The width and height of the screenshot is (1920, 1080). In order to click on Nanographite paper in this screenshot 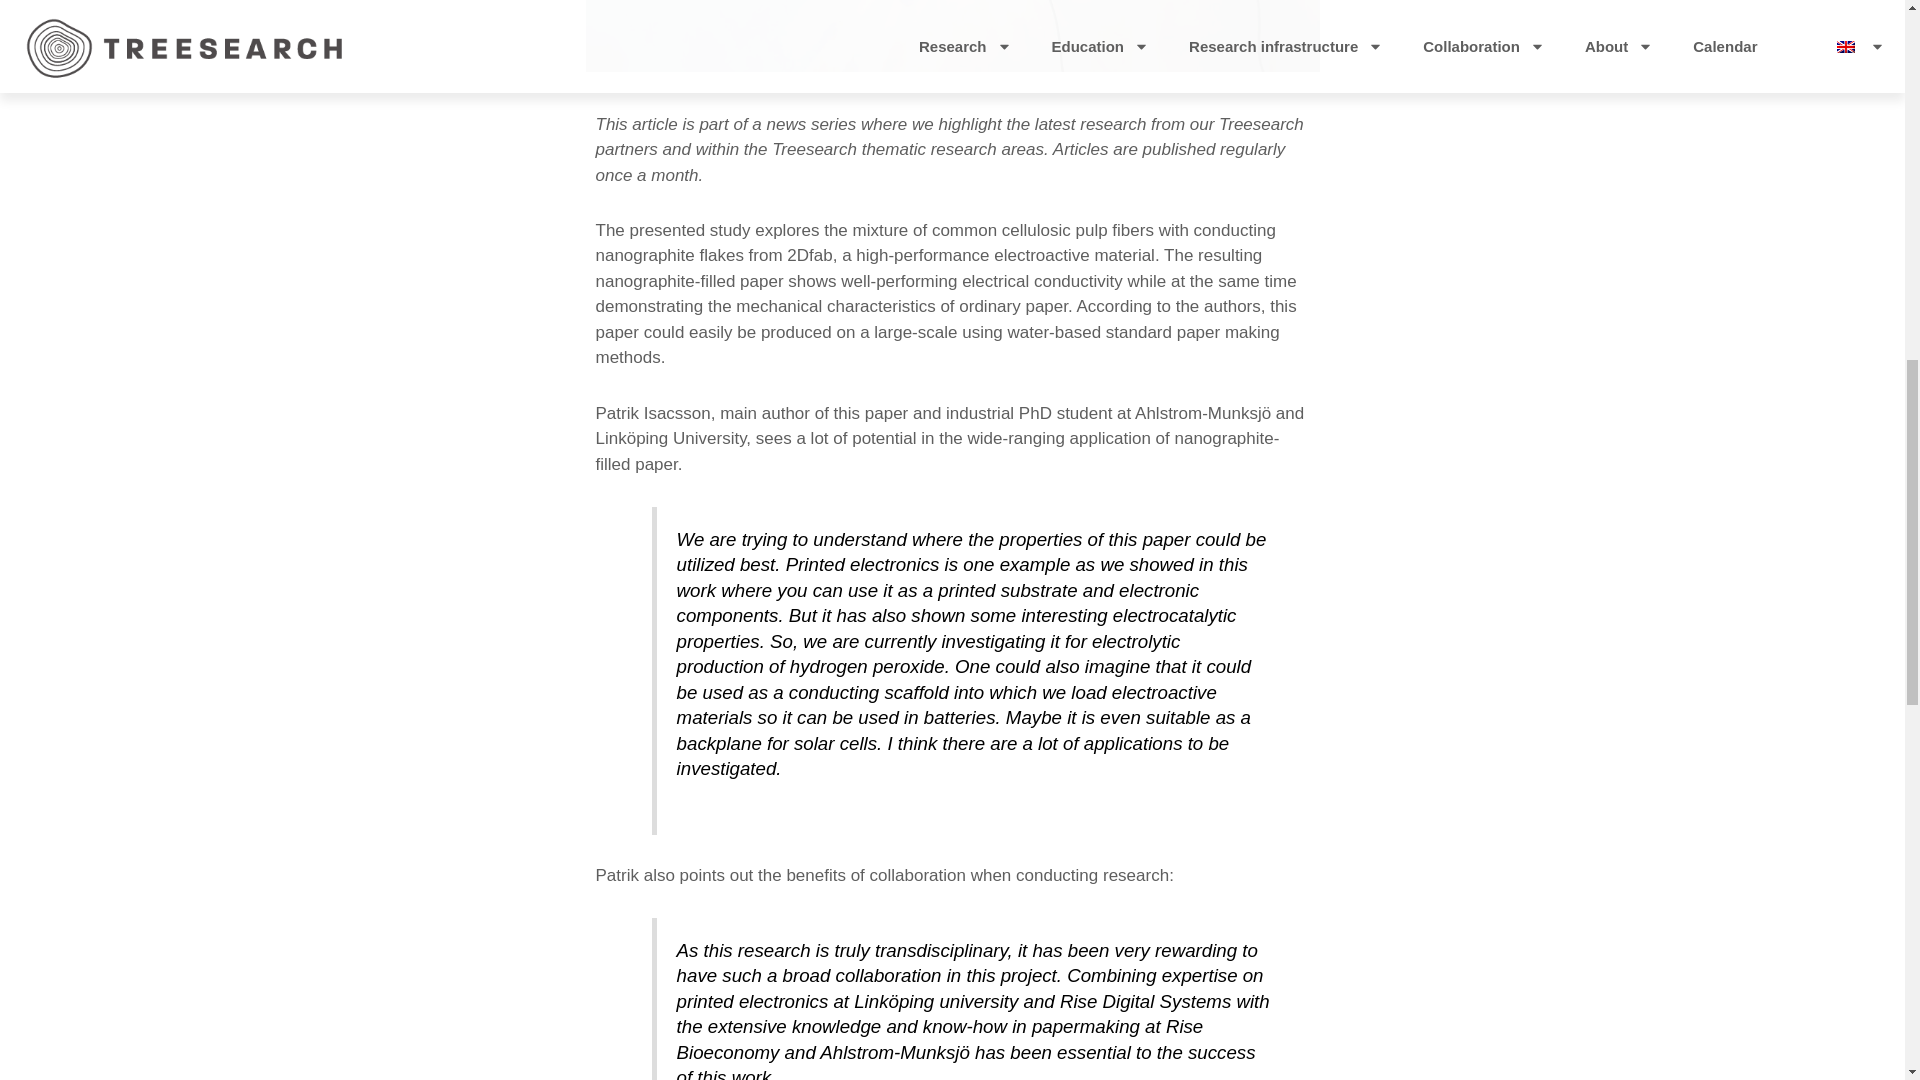, I will do `click(952, 36)`.